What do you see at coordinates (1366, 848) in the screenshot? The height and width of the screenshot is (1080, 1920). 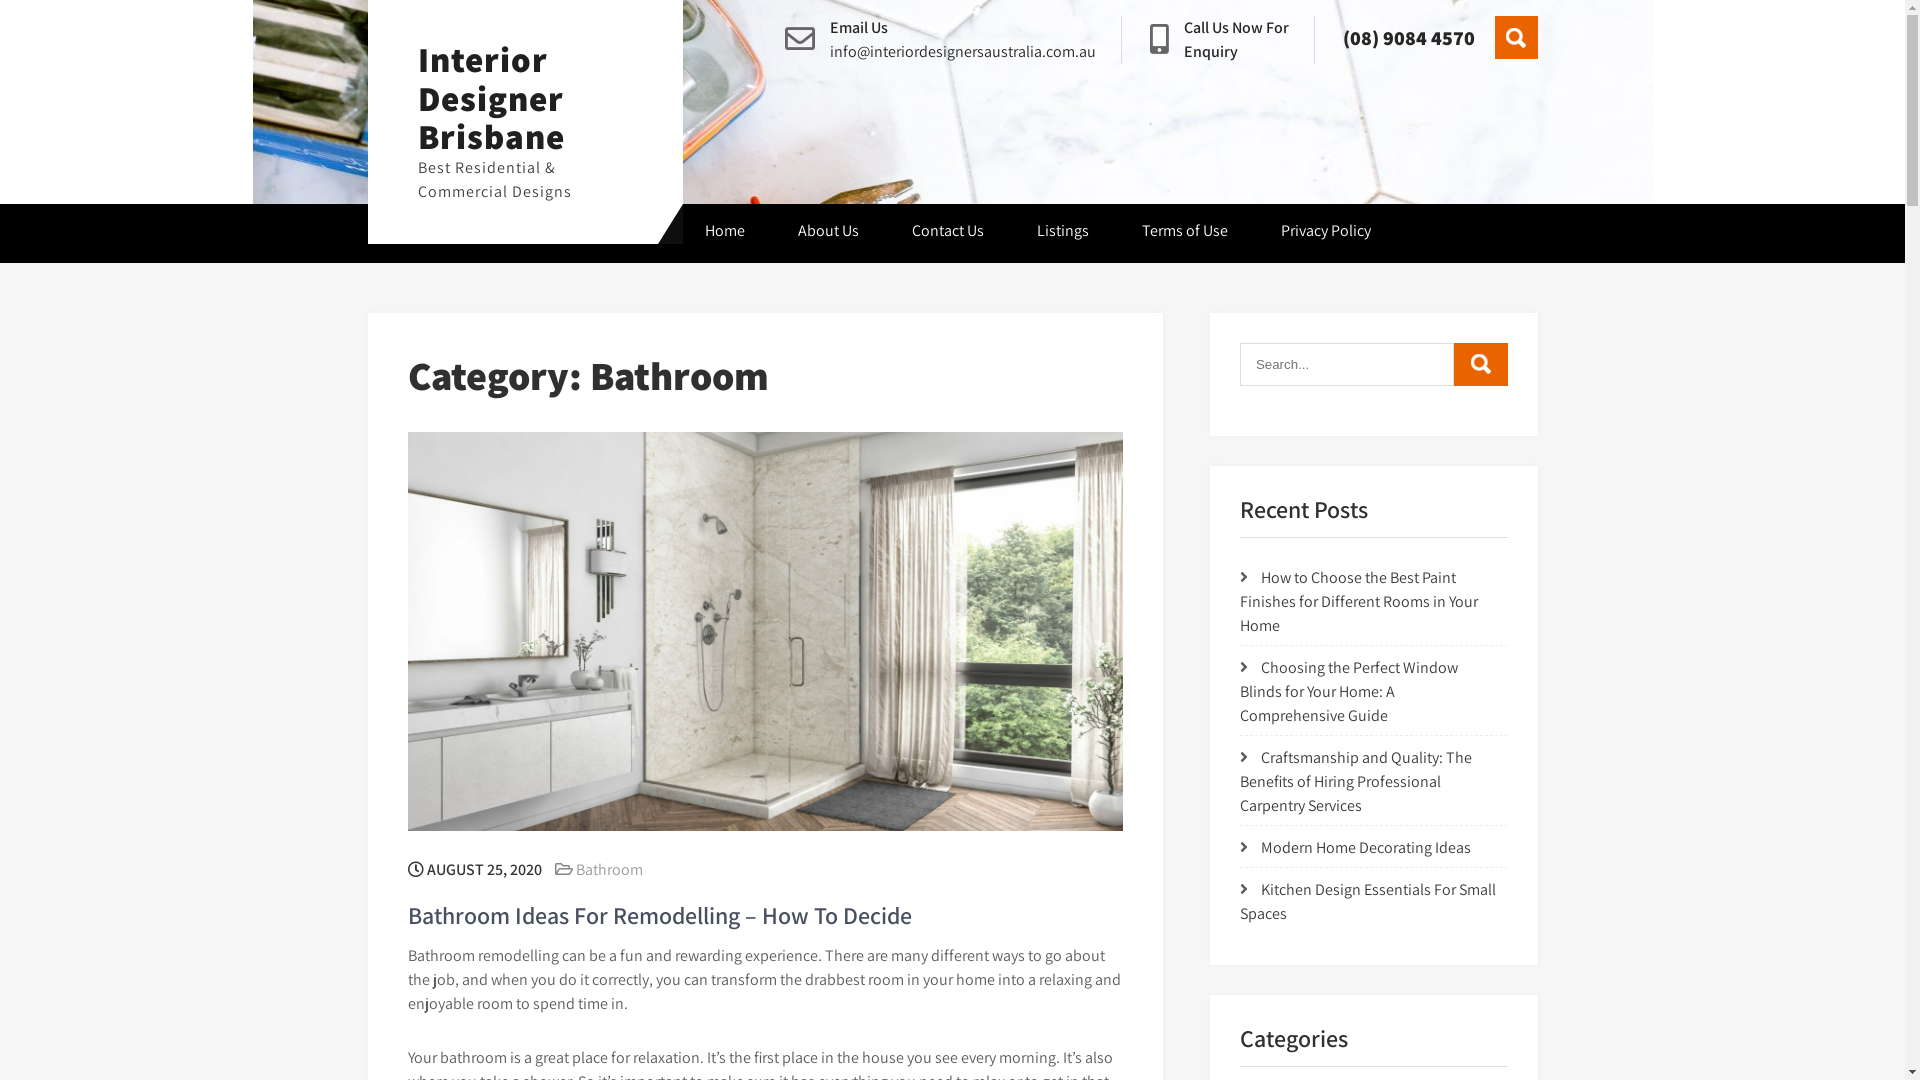 I see `Modern Home Decorating Ideas` at bounding box center [1366, 848].